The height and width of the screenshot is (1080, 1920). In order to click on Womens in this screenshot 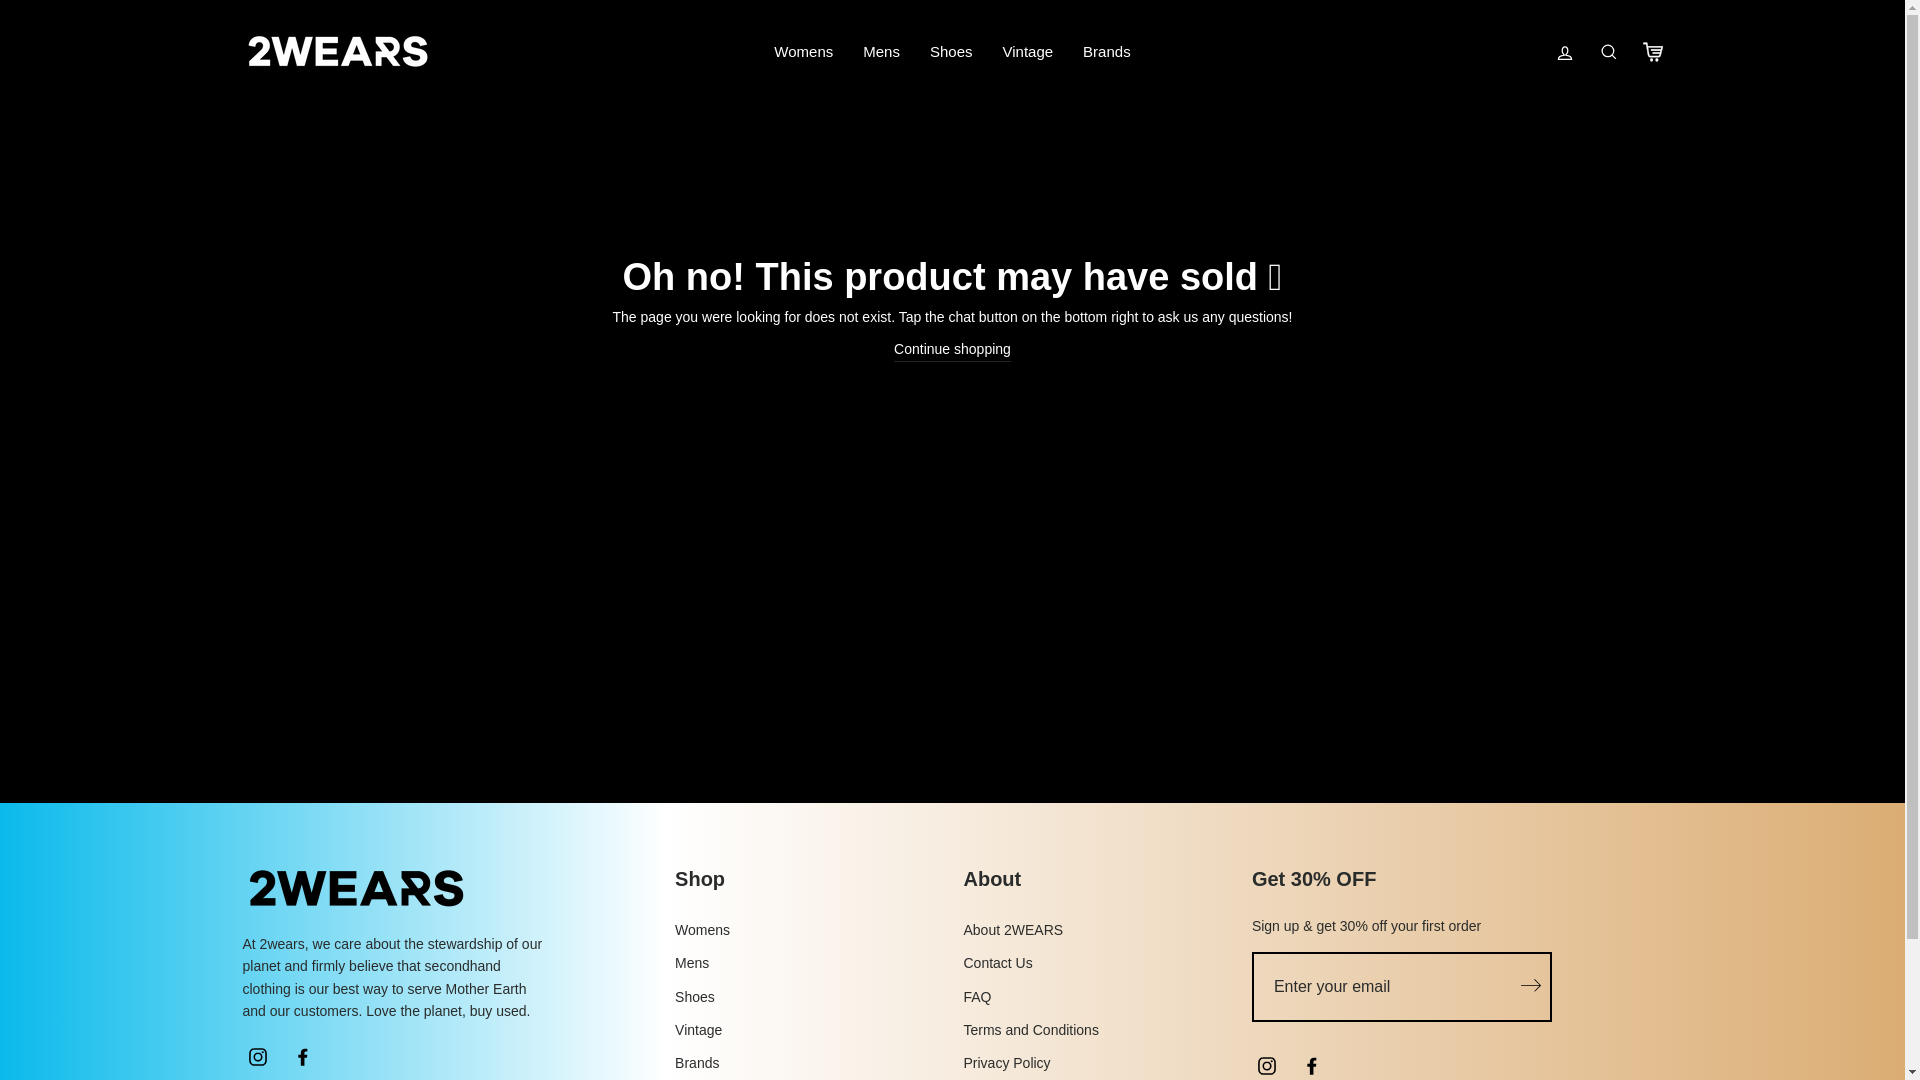, I will do `click(702, 930)`.